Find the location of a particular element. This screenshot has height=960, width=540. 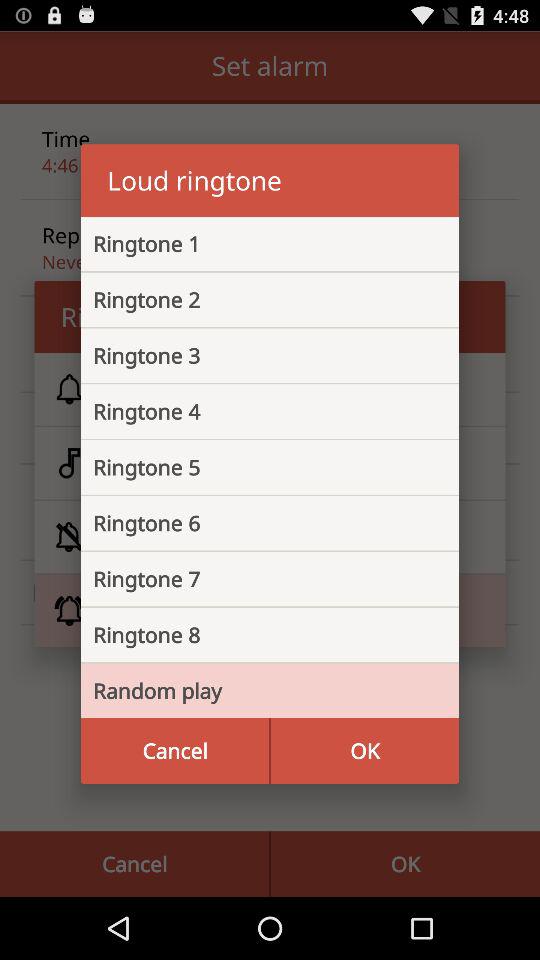

choose the icon above ringtone 7 item is located at coordinates (254, 523).